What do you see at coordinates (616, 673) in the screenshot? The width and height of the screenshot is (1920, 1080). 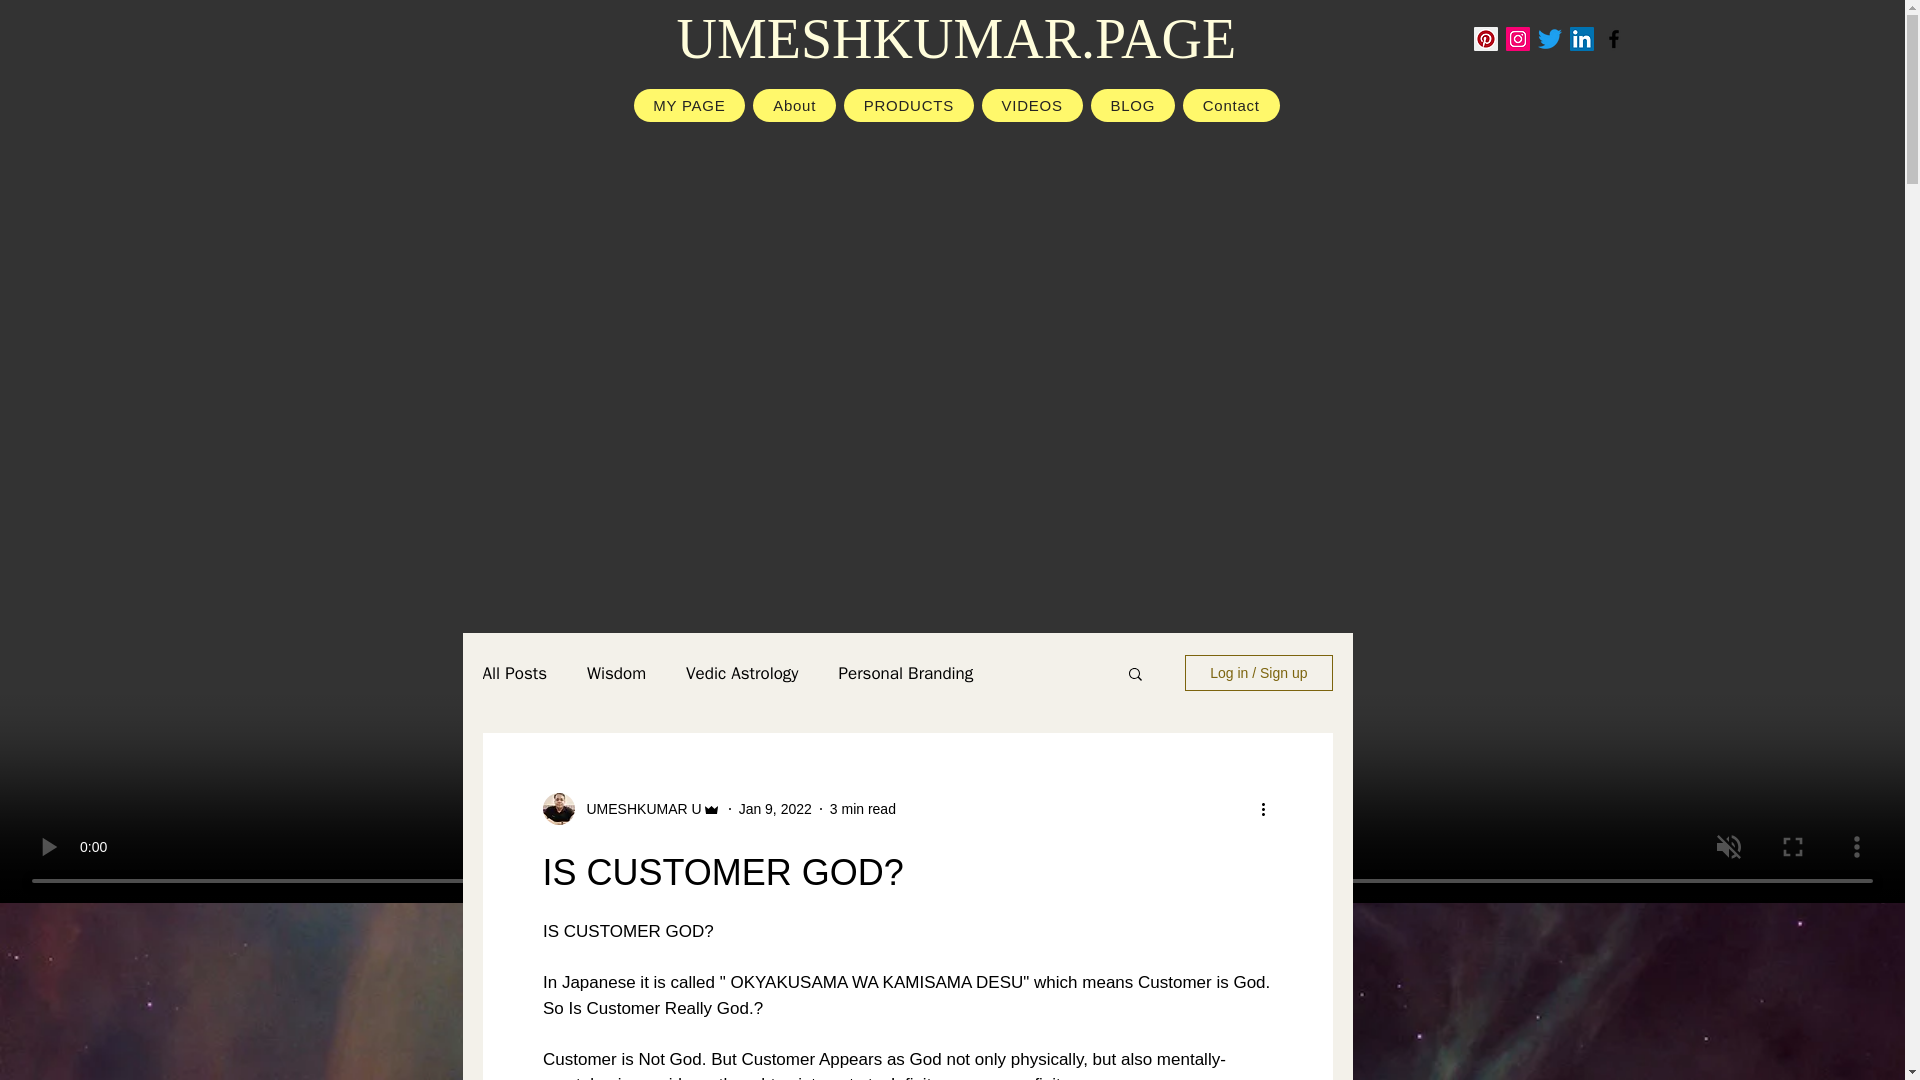 I see `Wisdom` at bounding box center [616, 673].